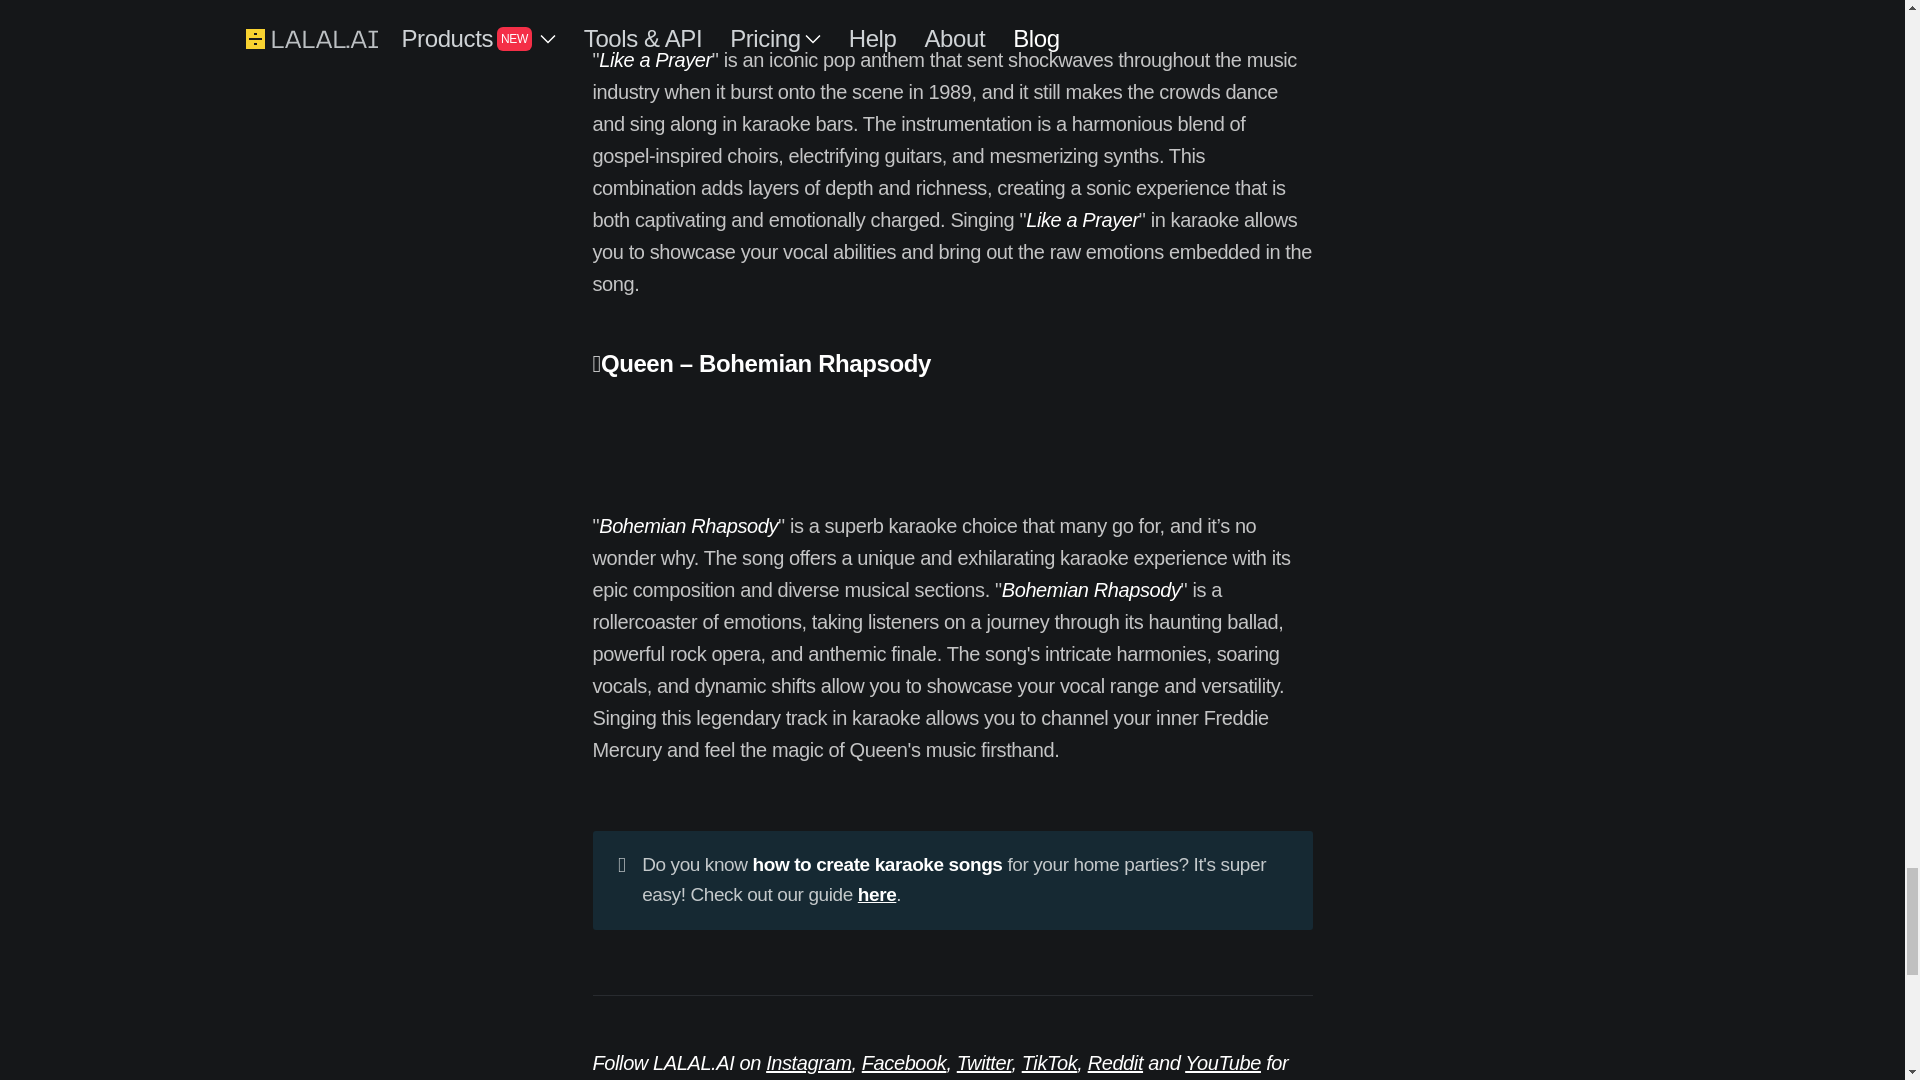 The width and height of the screenshot is (1920, 1080). What do you see at coordinates (1049, 1062) in the screenshot?
I see `TikTok` at bounding box center [1049, 1062].